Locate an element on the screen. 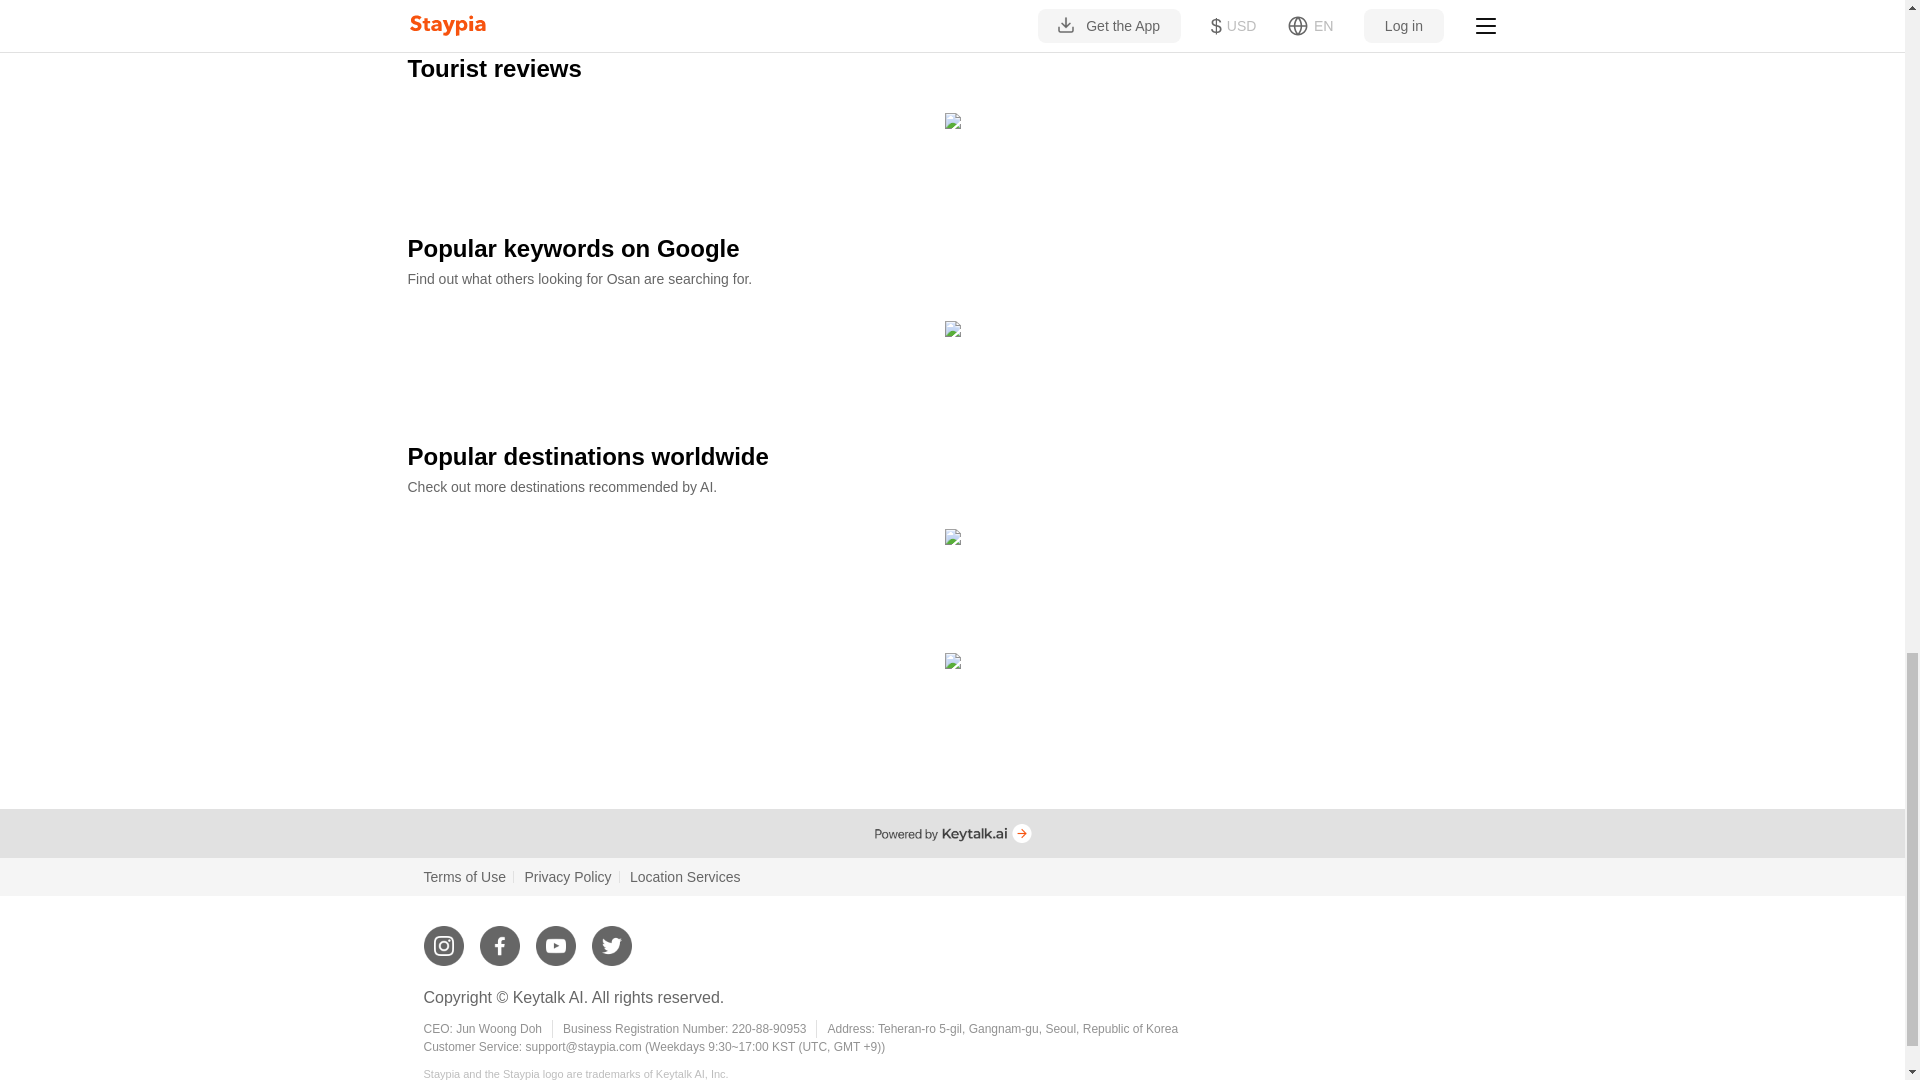 Image resolution: width=1920 pixels, height=1080 pixels. youtube is located at coordinates (556, 937).